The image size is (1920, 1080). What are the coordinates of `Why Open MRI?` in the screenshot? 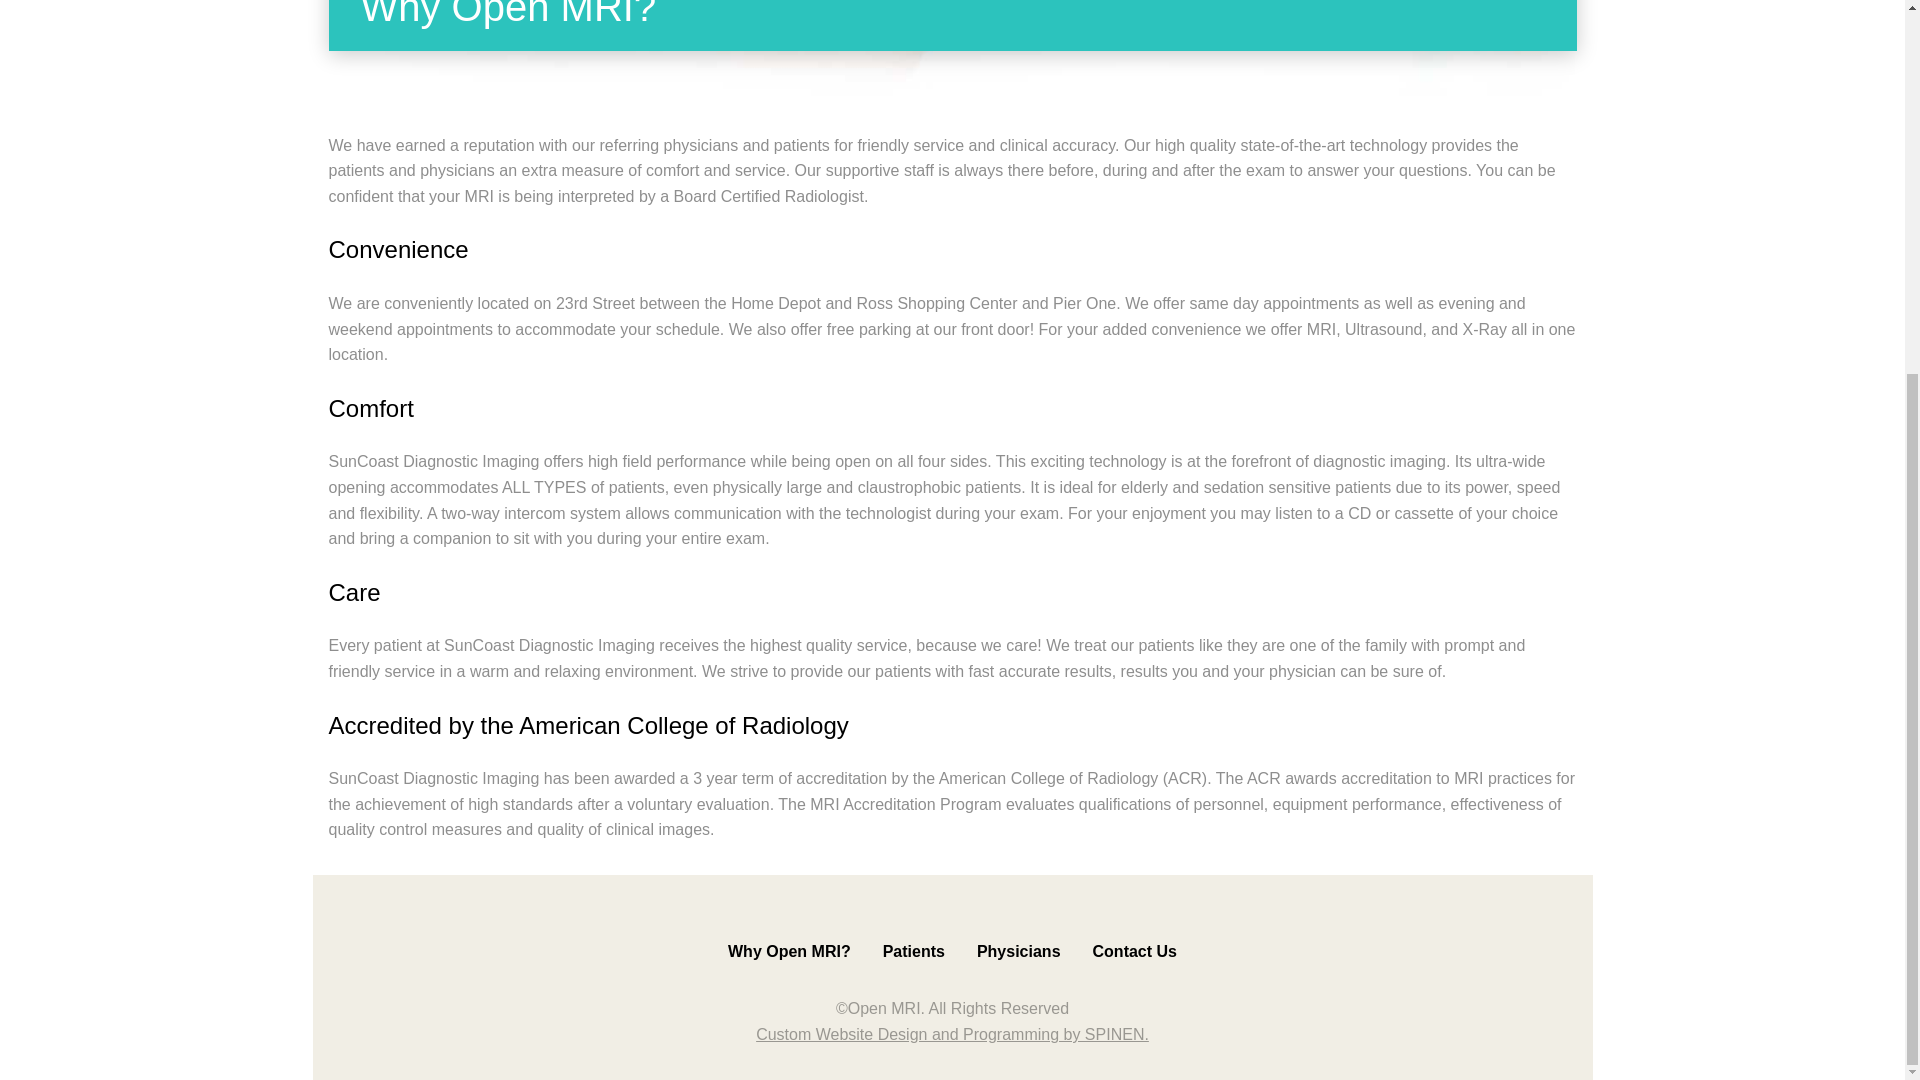 It's located at (788, 951).